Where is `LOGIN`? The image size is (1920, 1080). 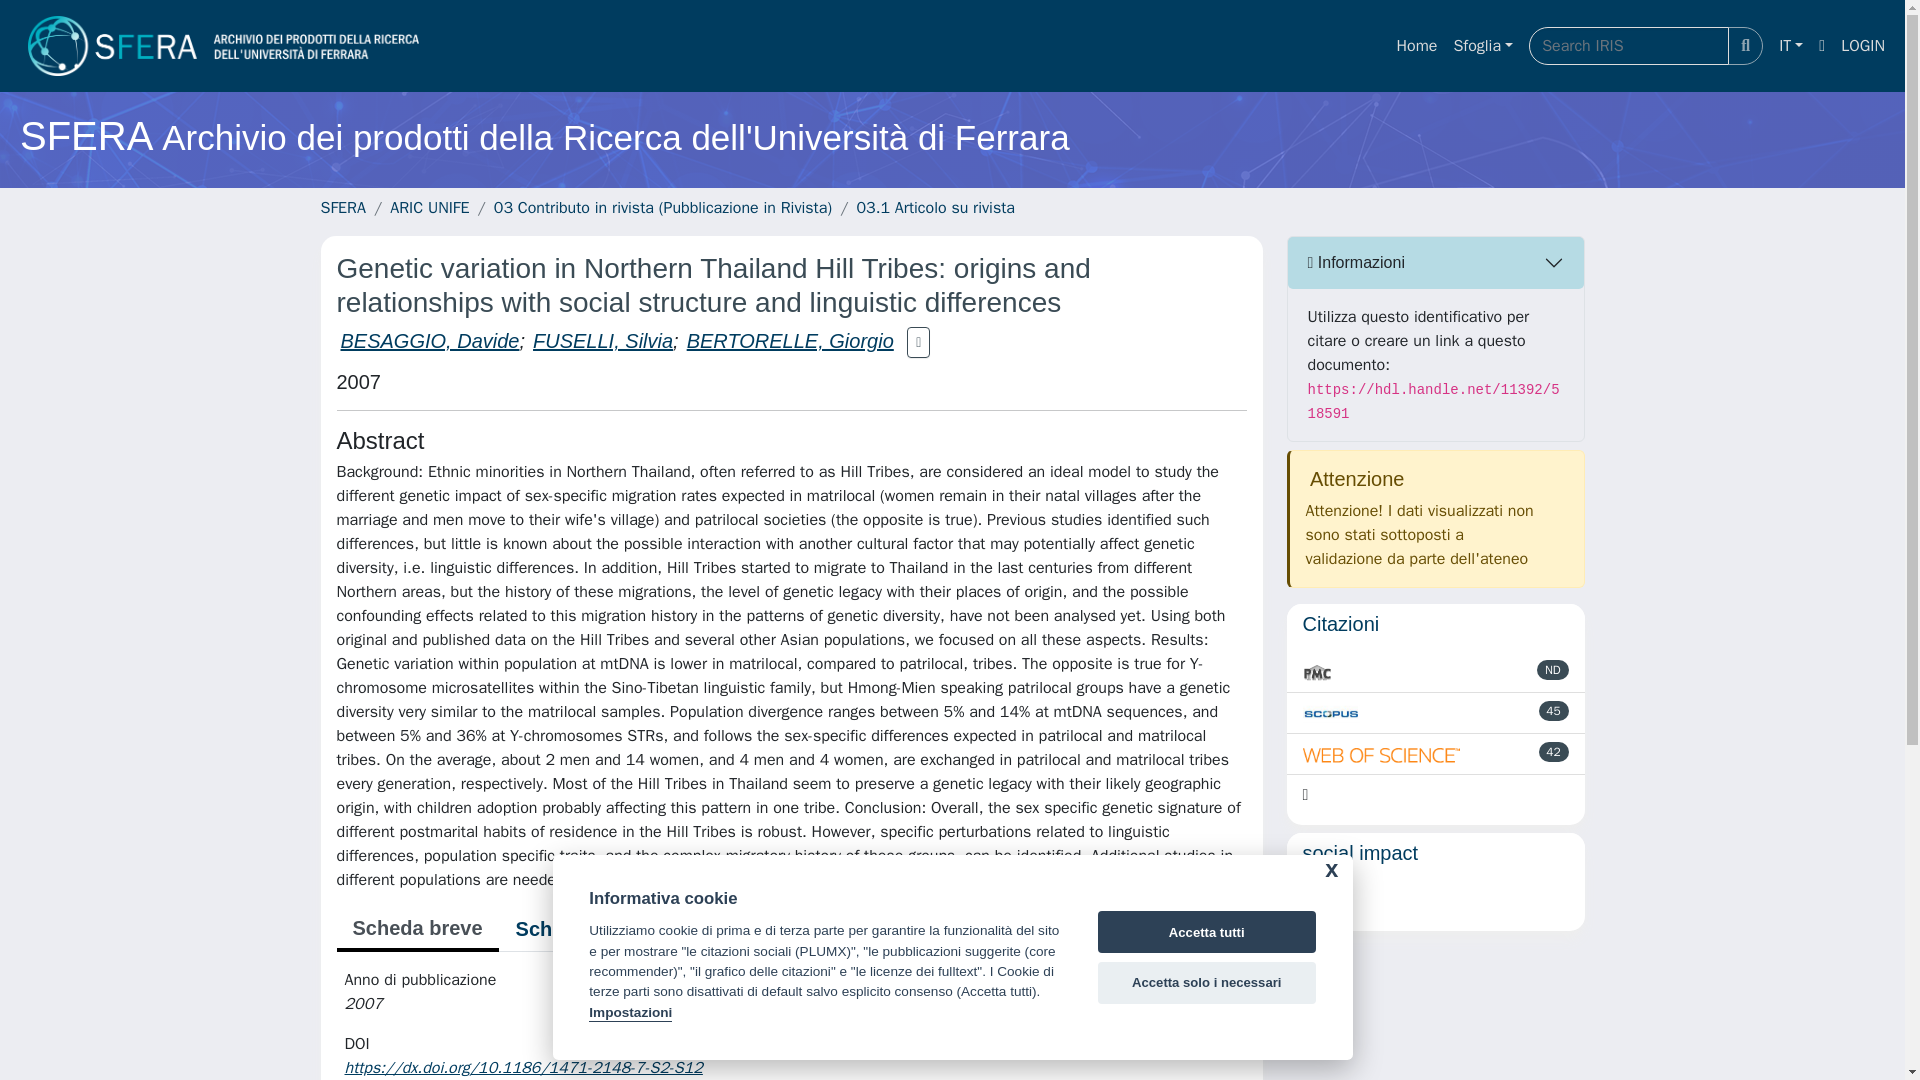
LOGIN is located at coordinates (1863, 45).